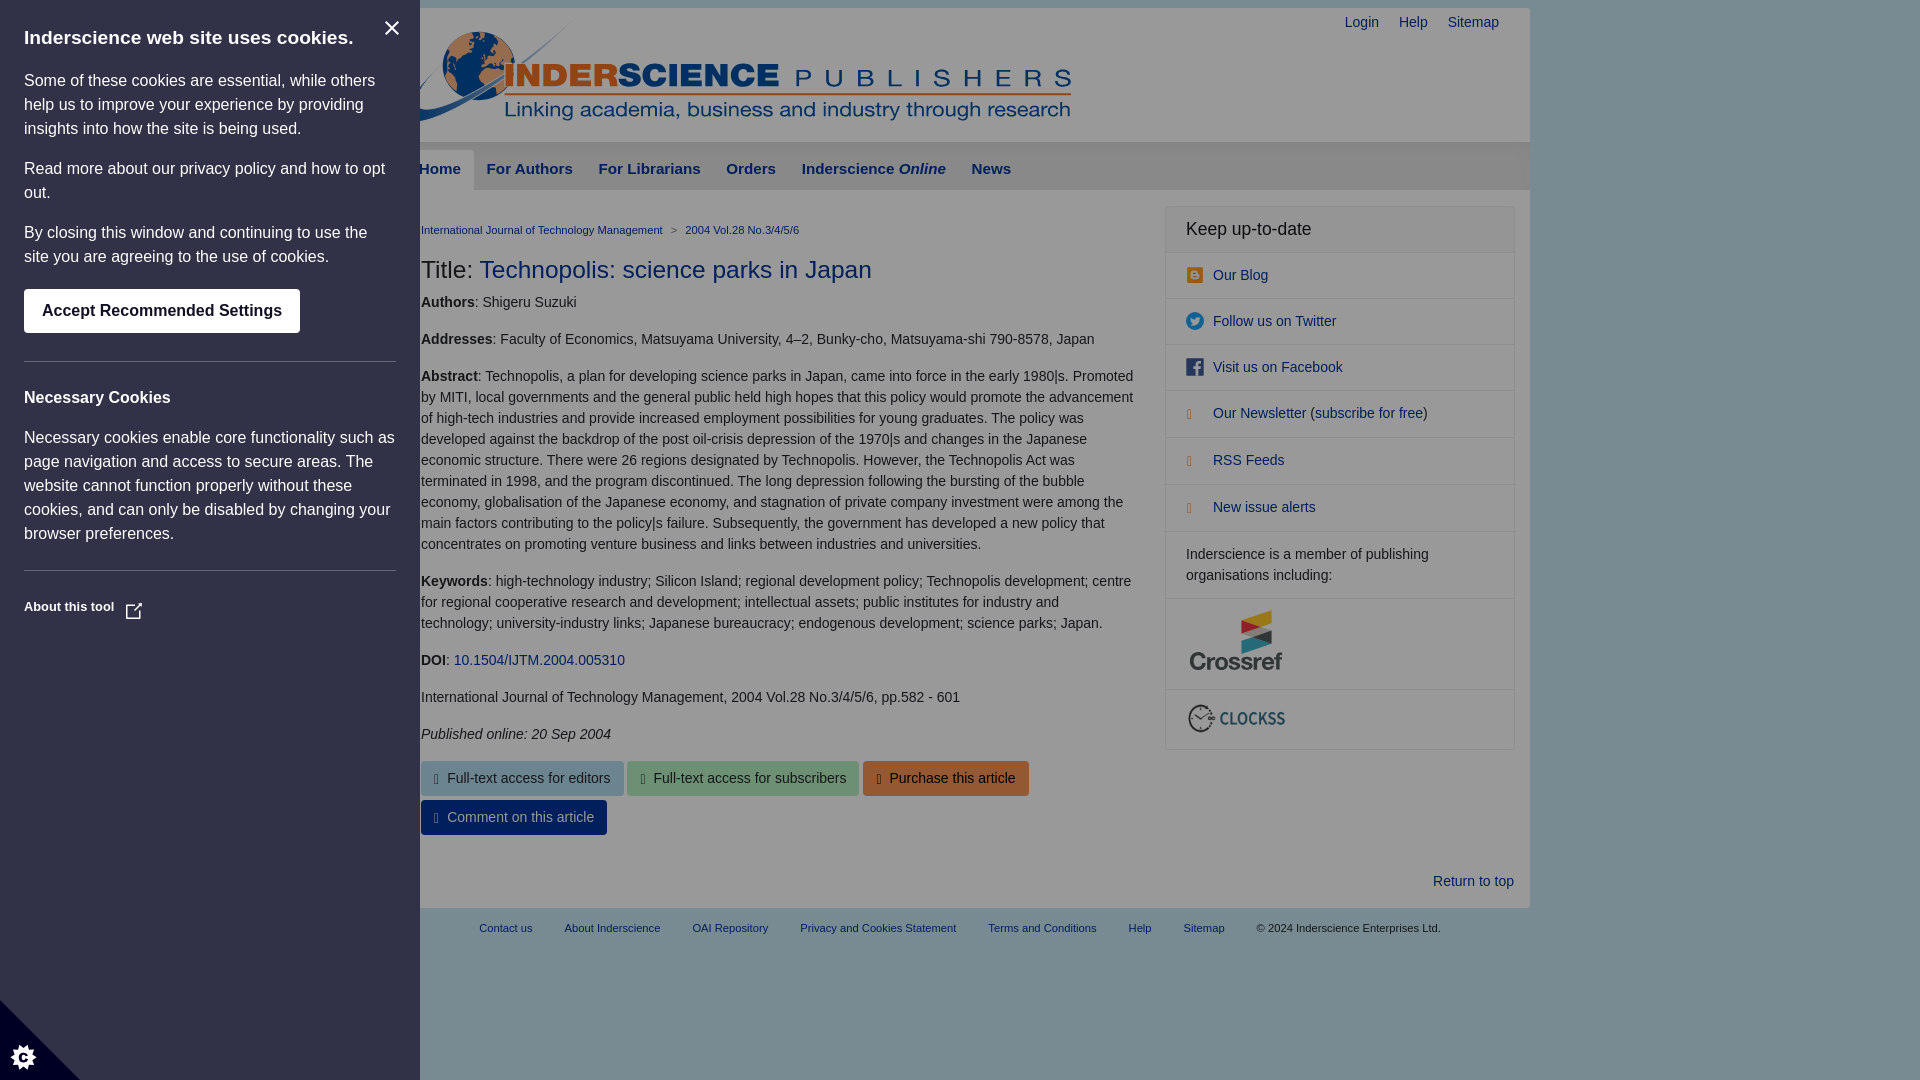  What do you see at coordinates (1248, 413) in the screenshot?
I see `Our Newsletter` at bounding box center [1248, 413].